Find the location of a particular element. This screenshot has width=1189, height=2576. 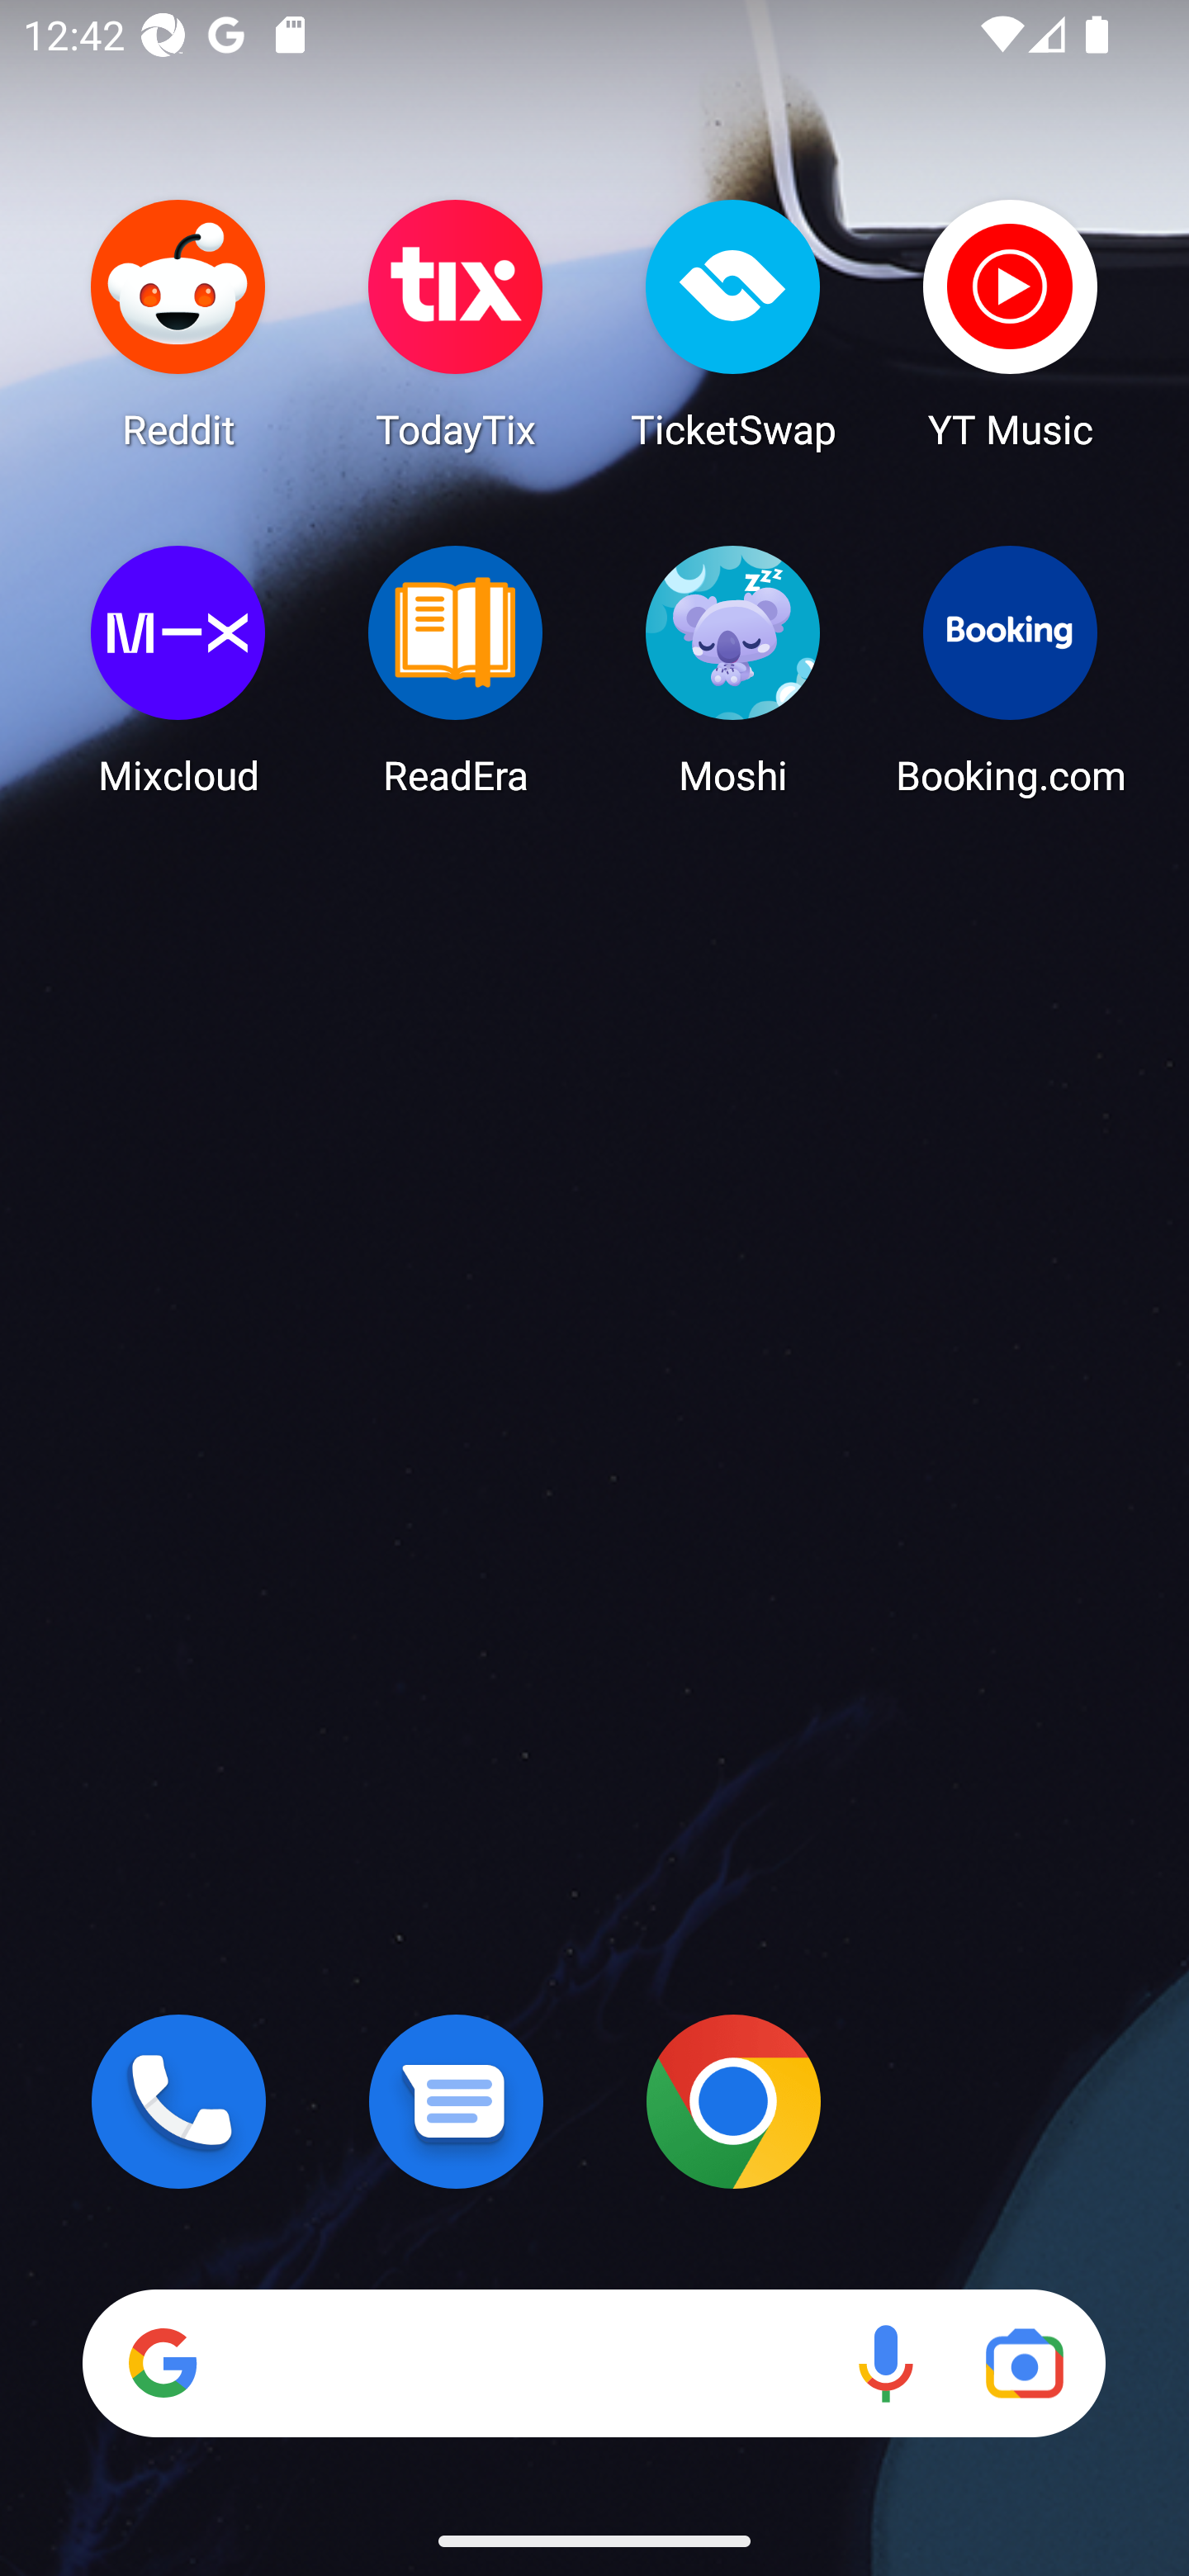

Google Lens is located at coordinates (1024, 2363).